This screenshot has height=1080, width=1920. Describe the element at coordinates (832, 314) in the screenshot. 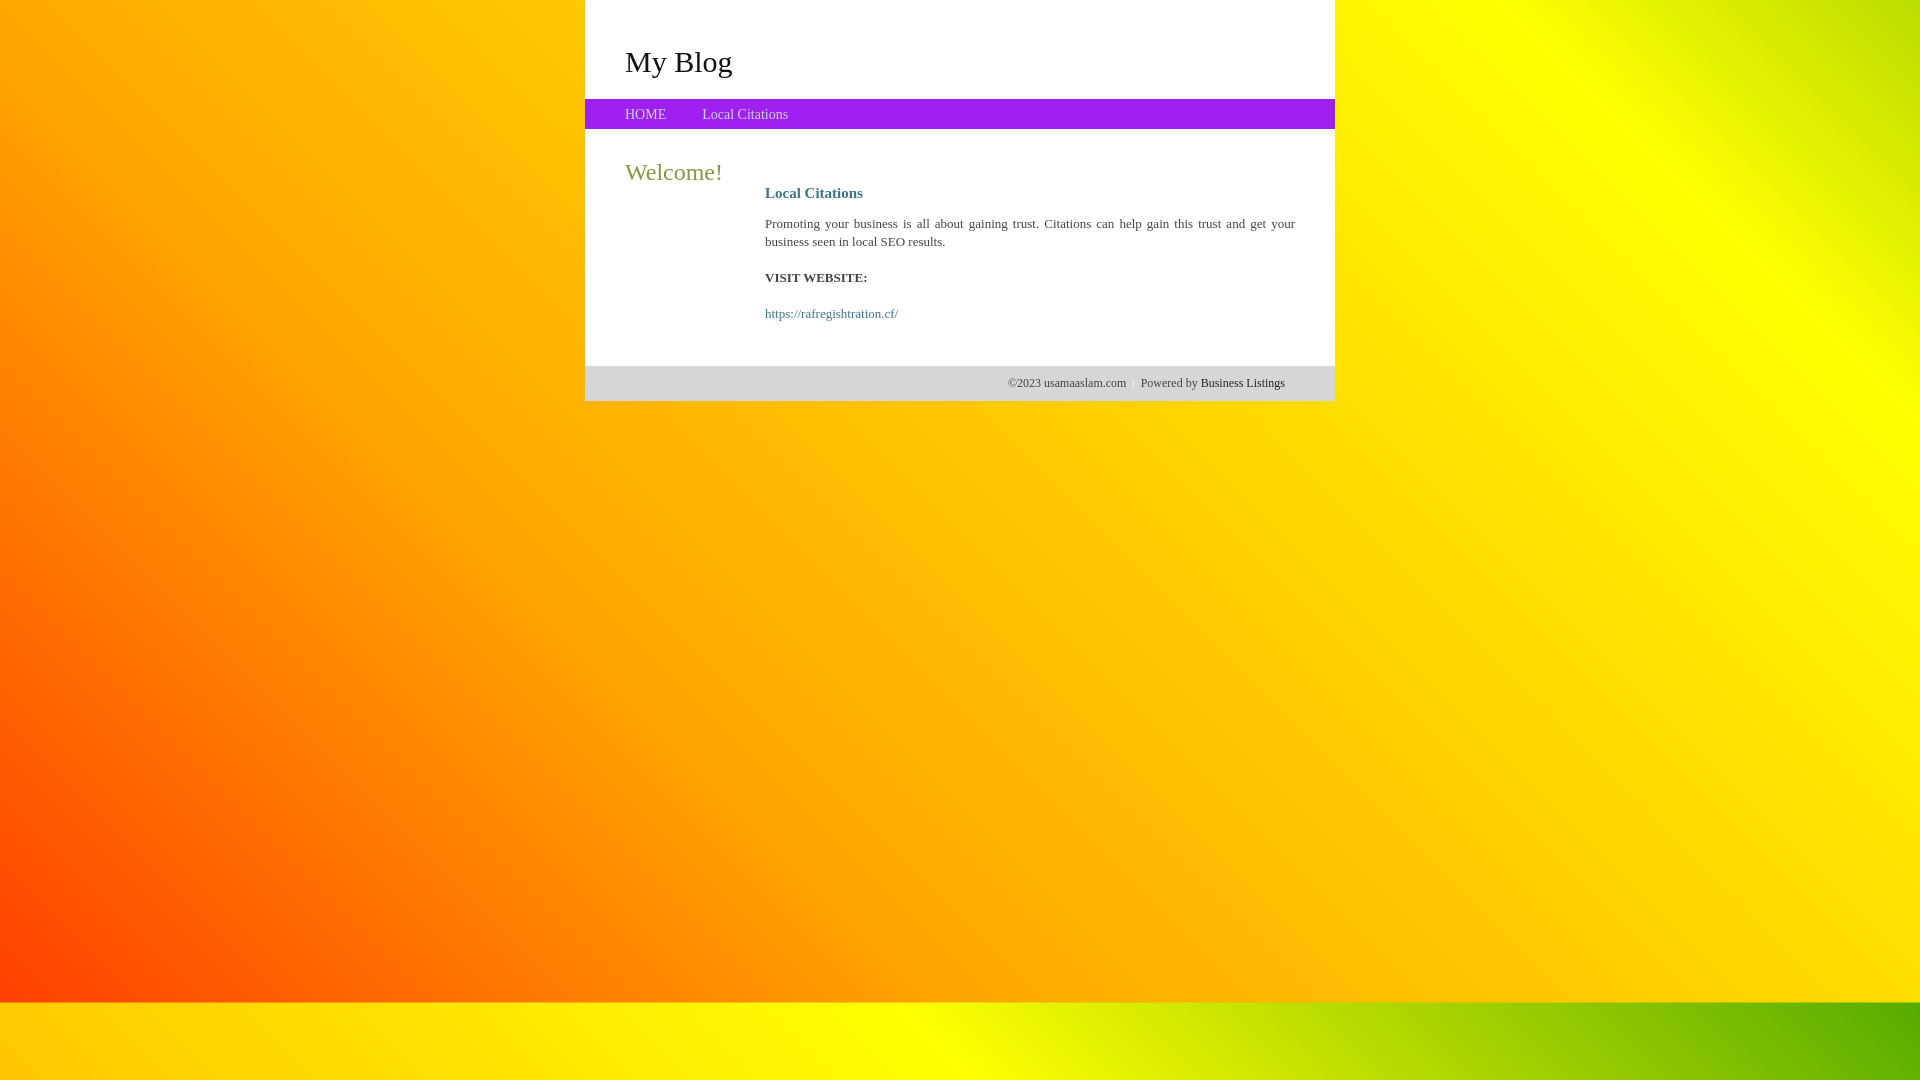

I see `https://rafregishtration.cf/` at that location.